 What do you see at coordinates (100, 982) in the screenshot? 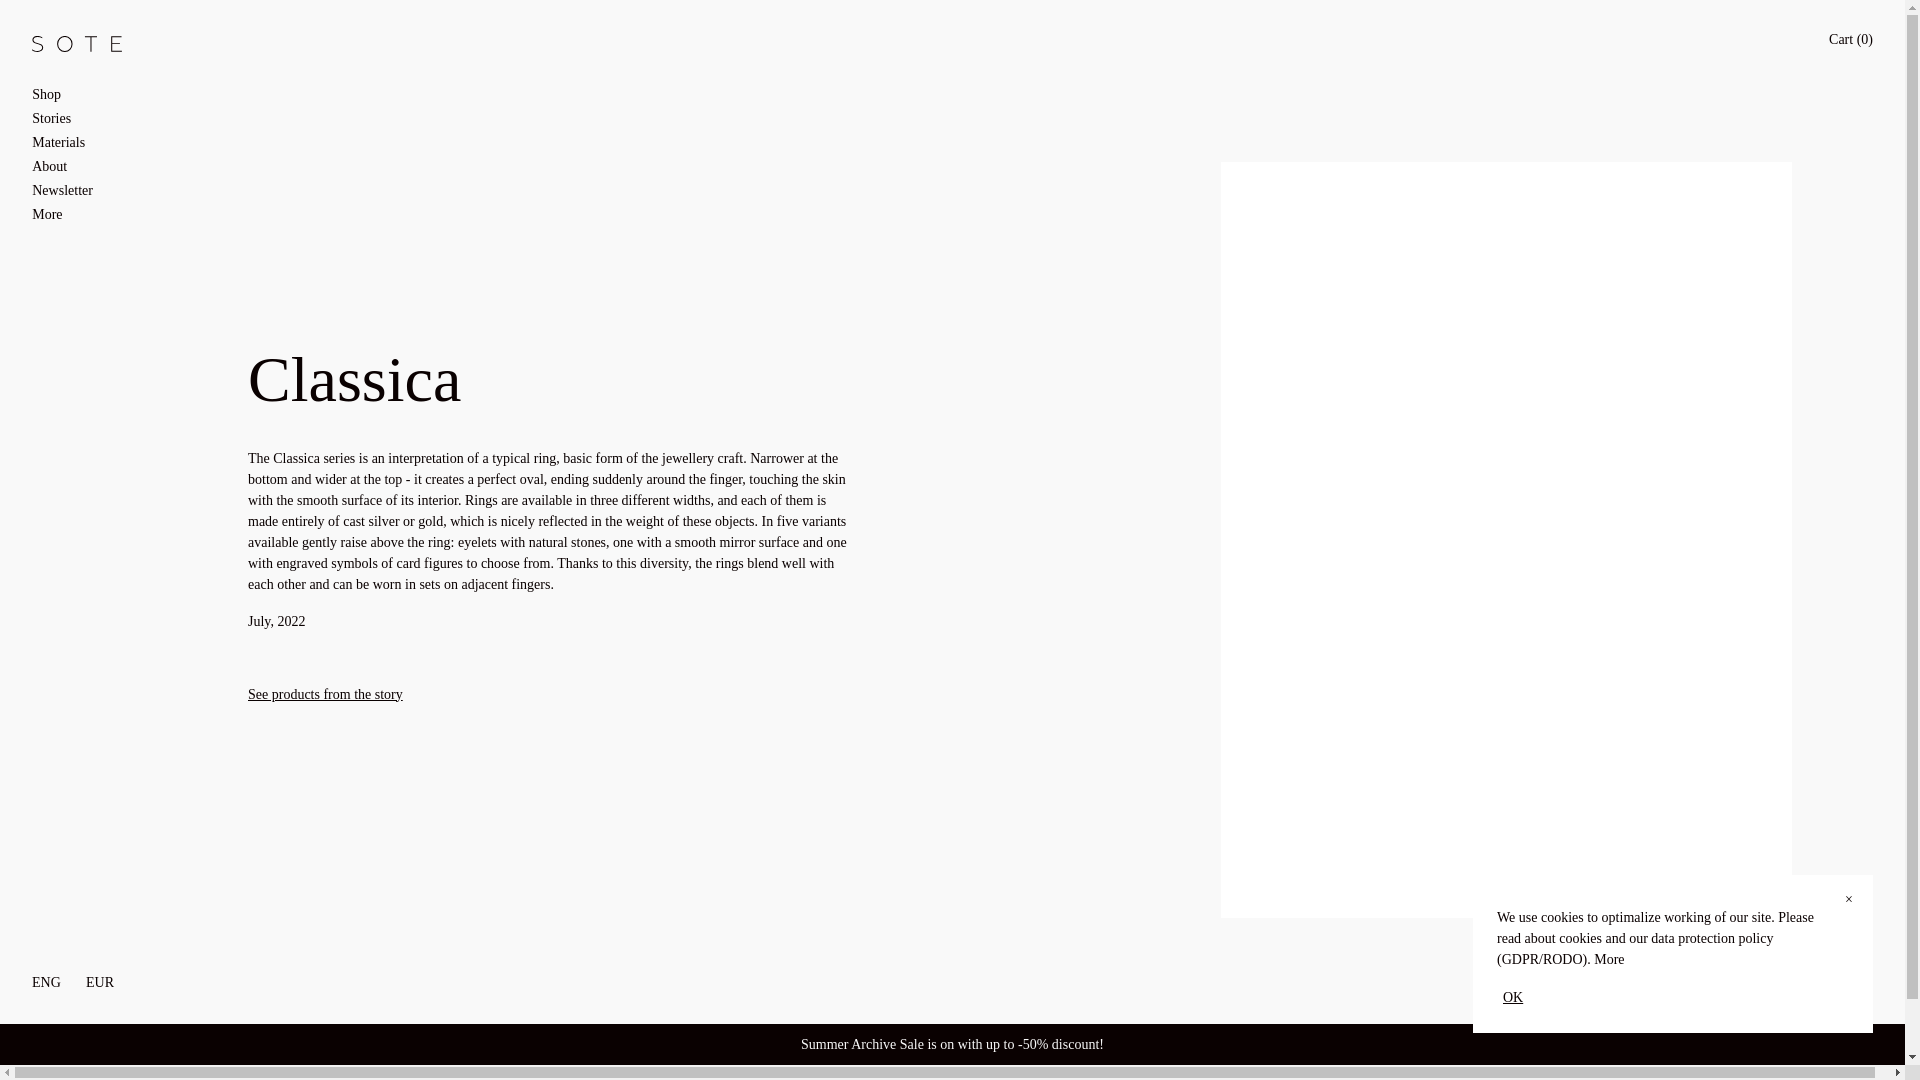
I see `EUR` at bounding box center [100, 982].